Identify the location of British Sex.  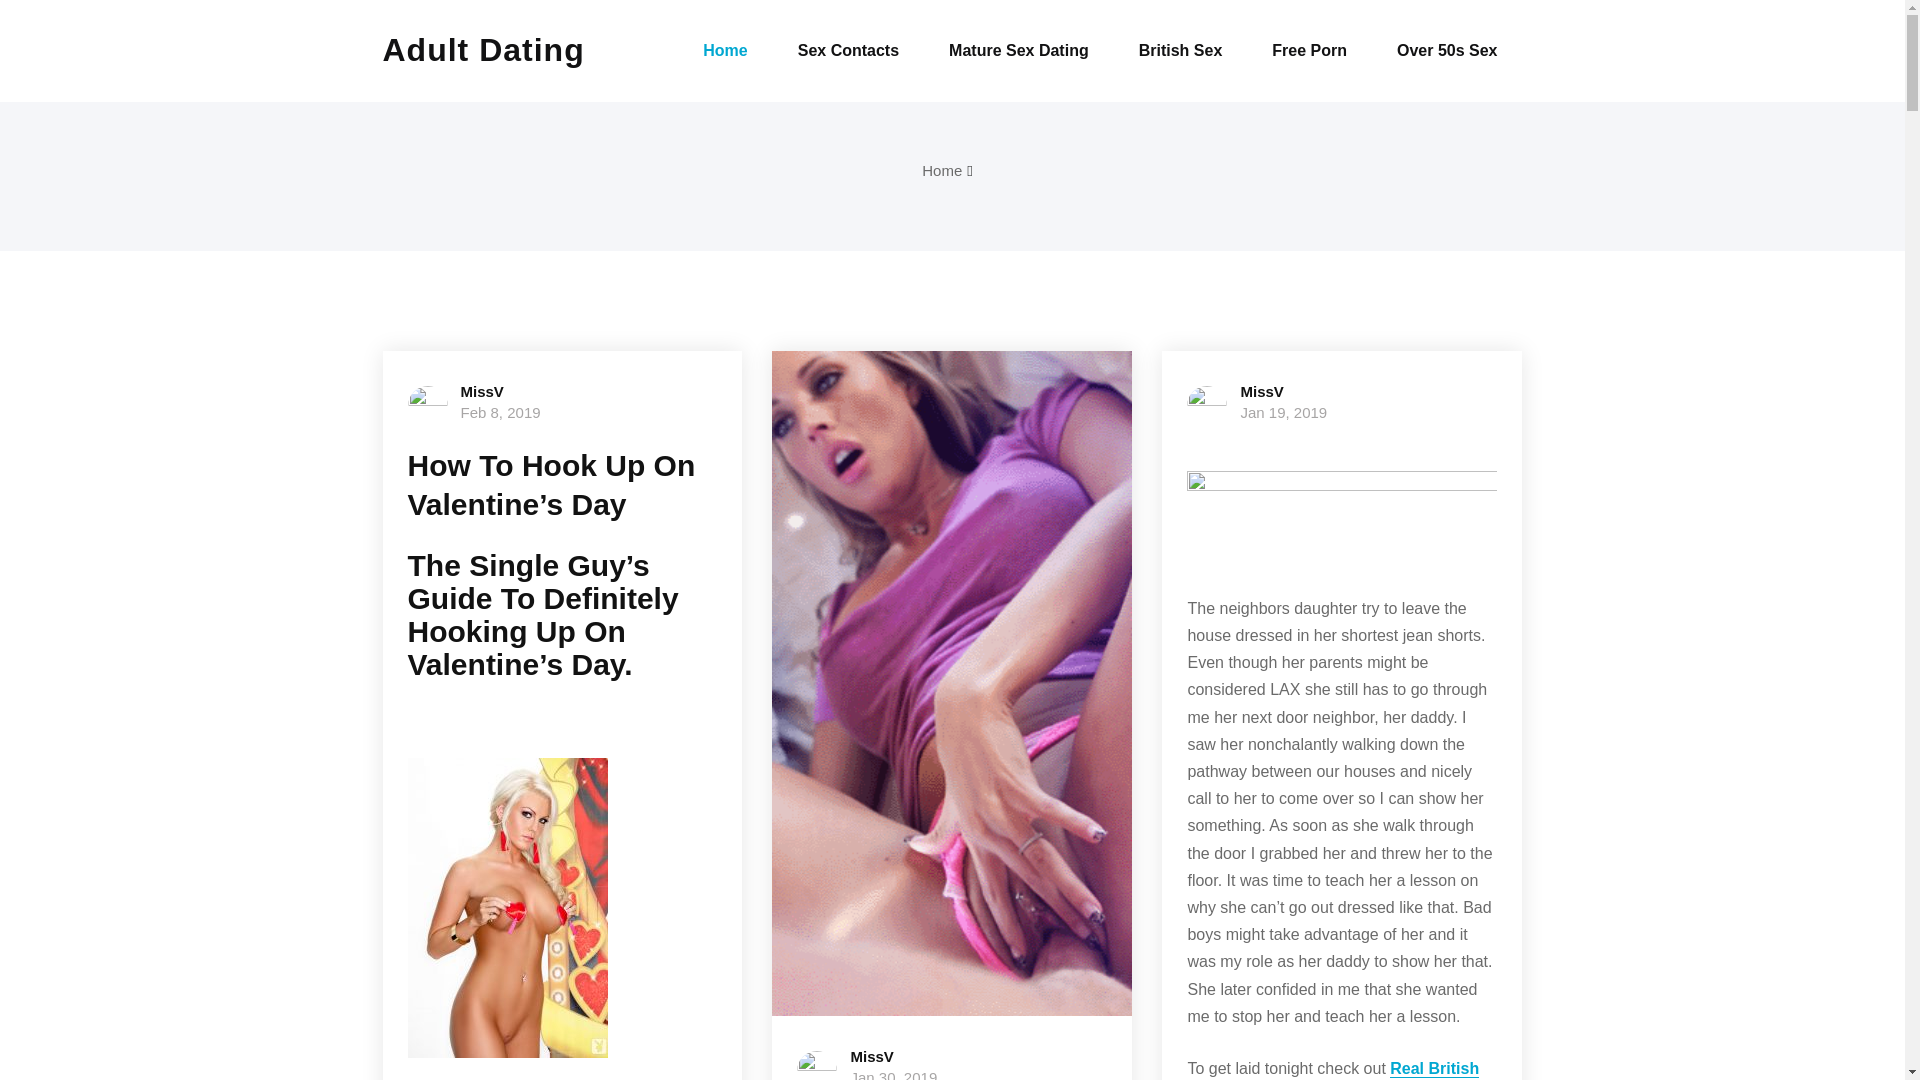
(1180, 50).